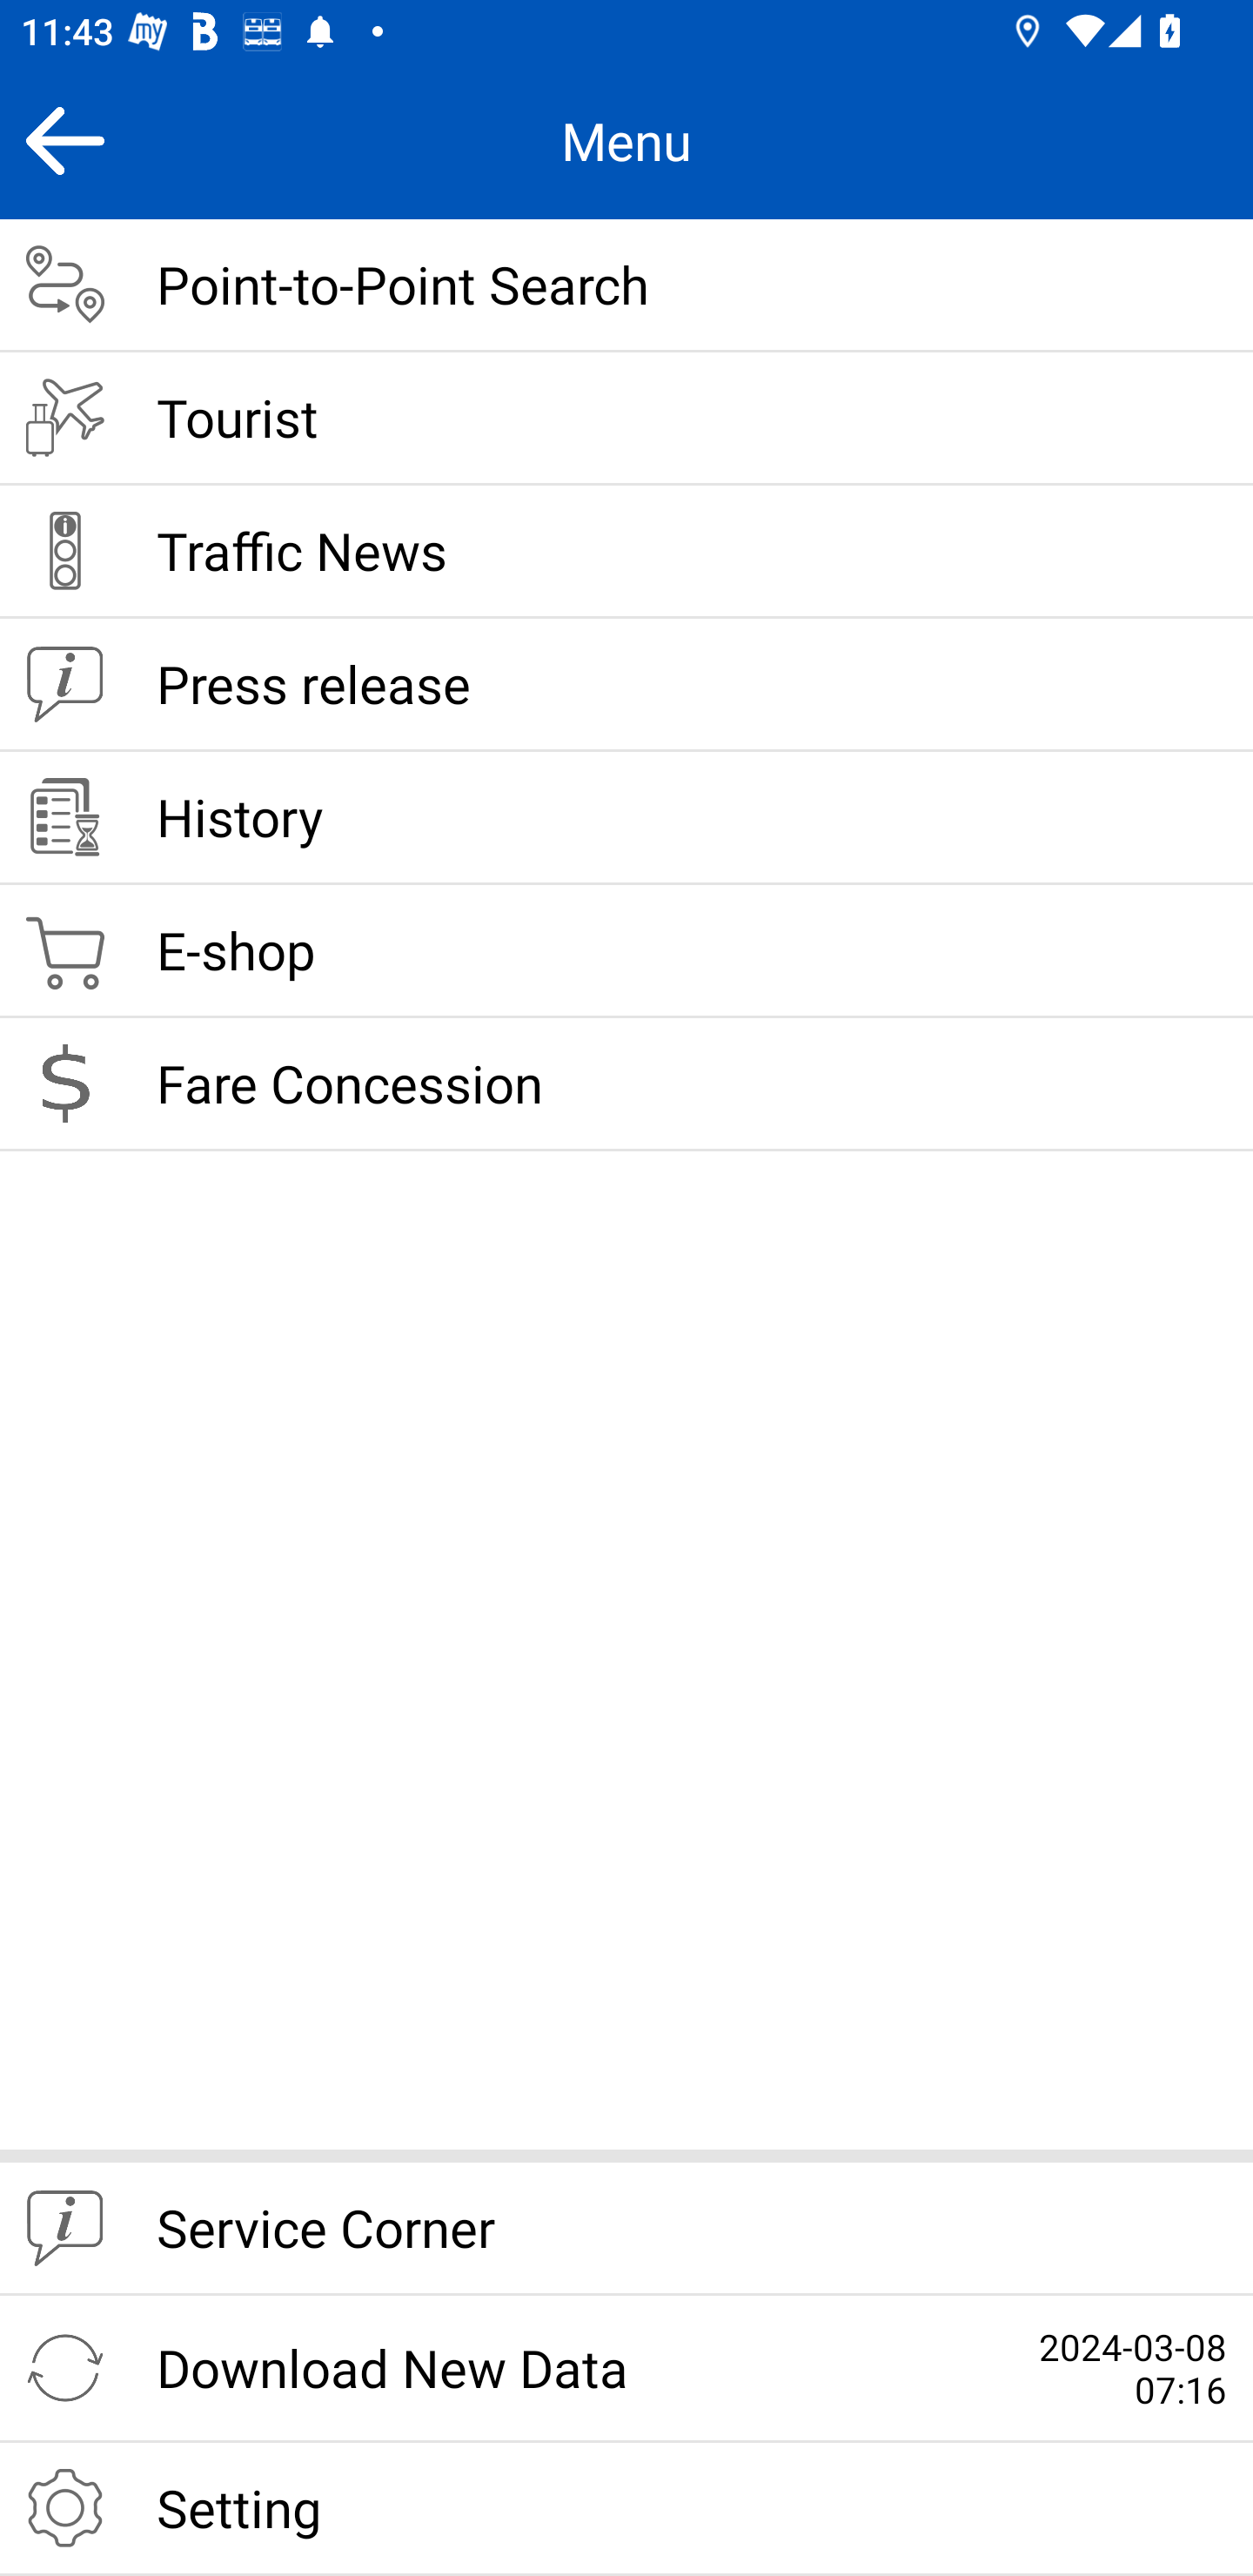 The height and width of the screenshot is (2576, 1253). What do you see at coordinates (626, 819) in the screenshot?
I see `History` at bounding box center [626, 819].